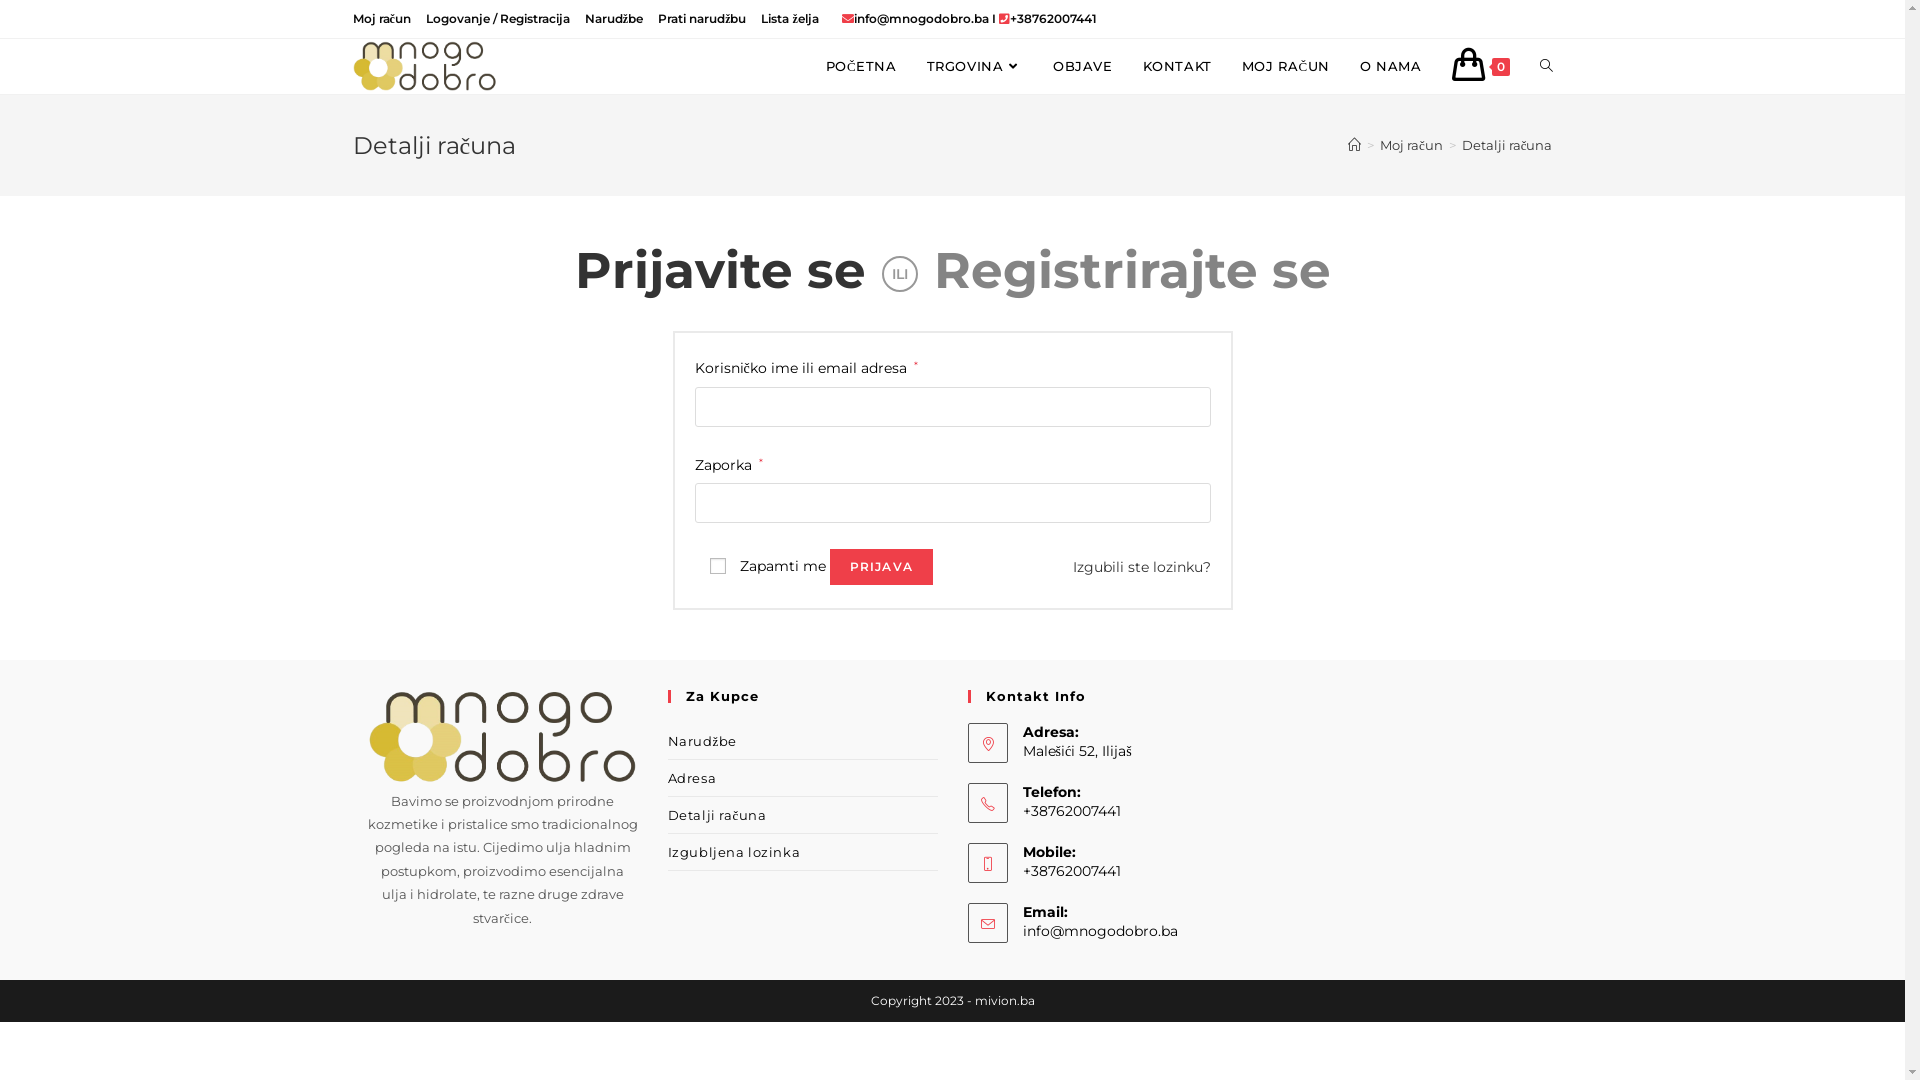 The image size is (1920, 1080). I want to click on +38762007441, so click(1130, 811).